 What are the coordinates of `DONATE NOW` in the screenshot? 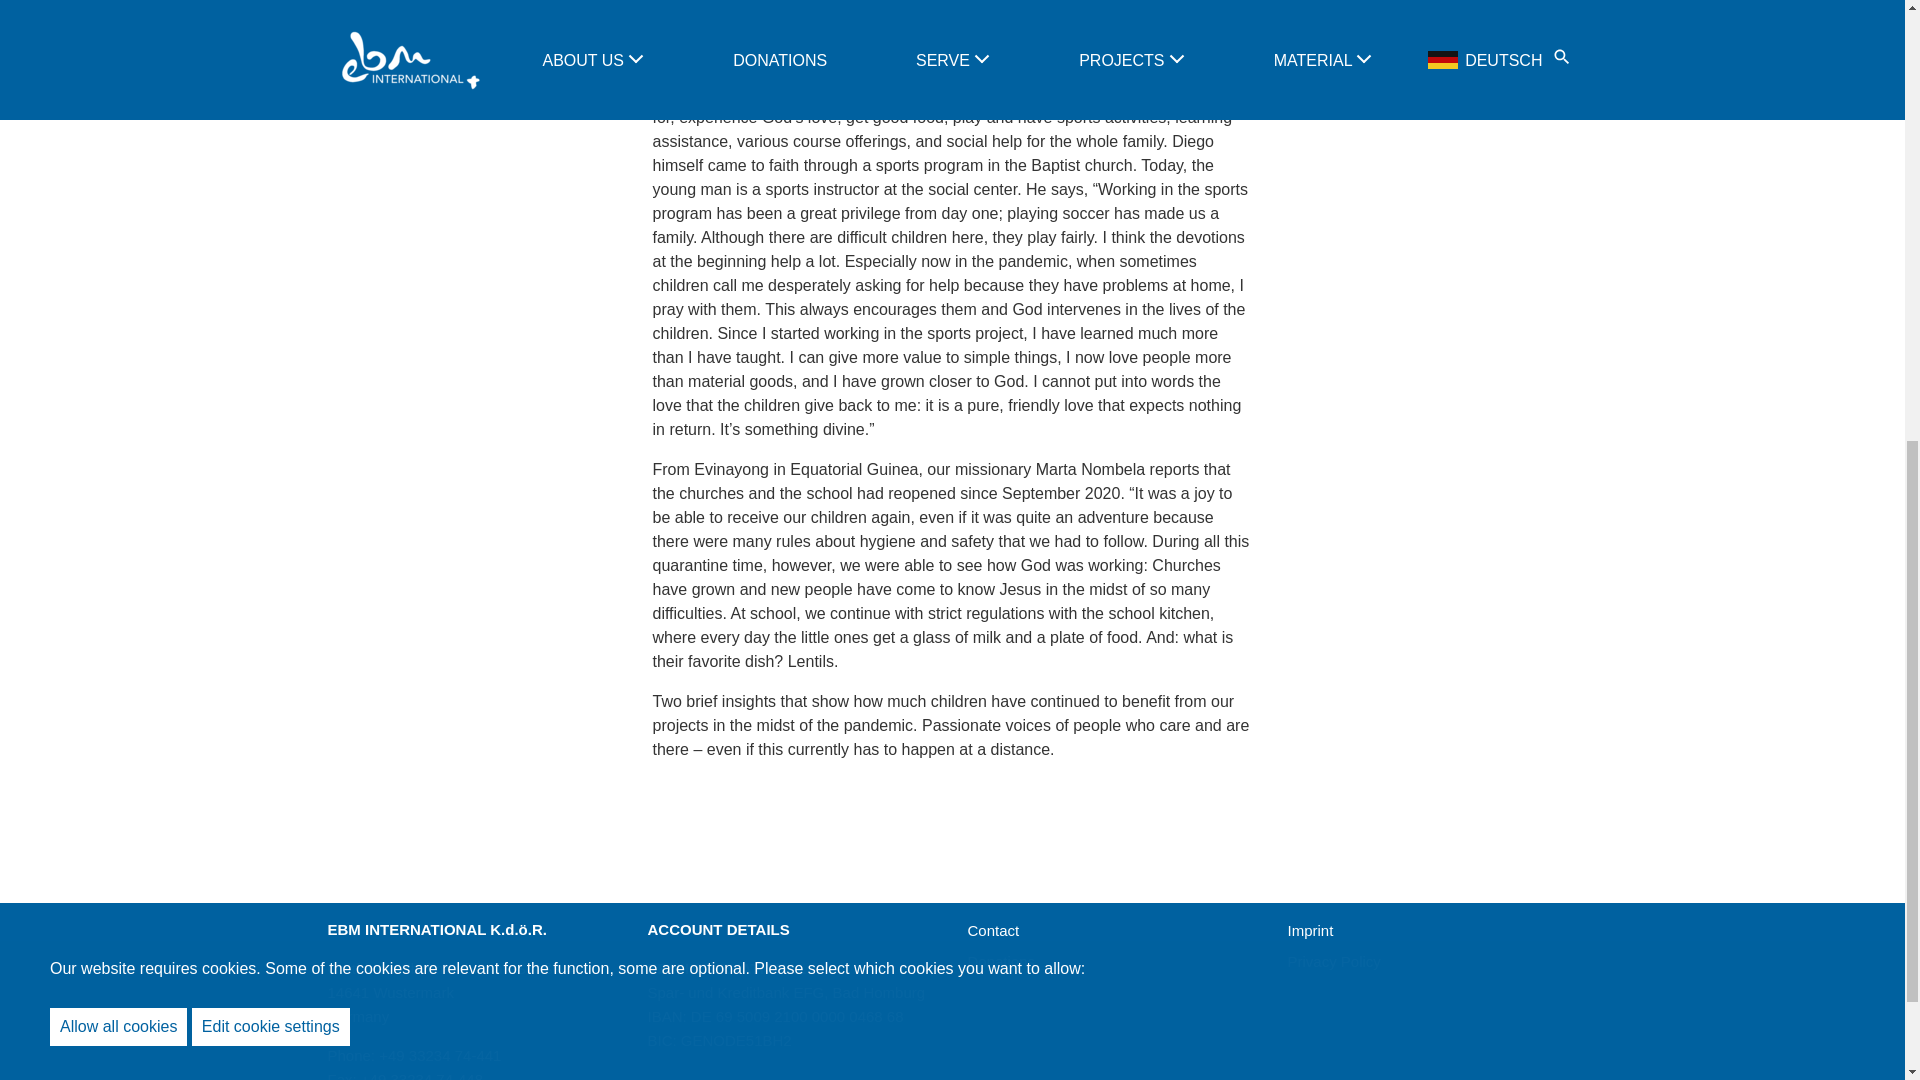 It's located at (1432, 2).